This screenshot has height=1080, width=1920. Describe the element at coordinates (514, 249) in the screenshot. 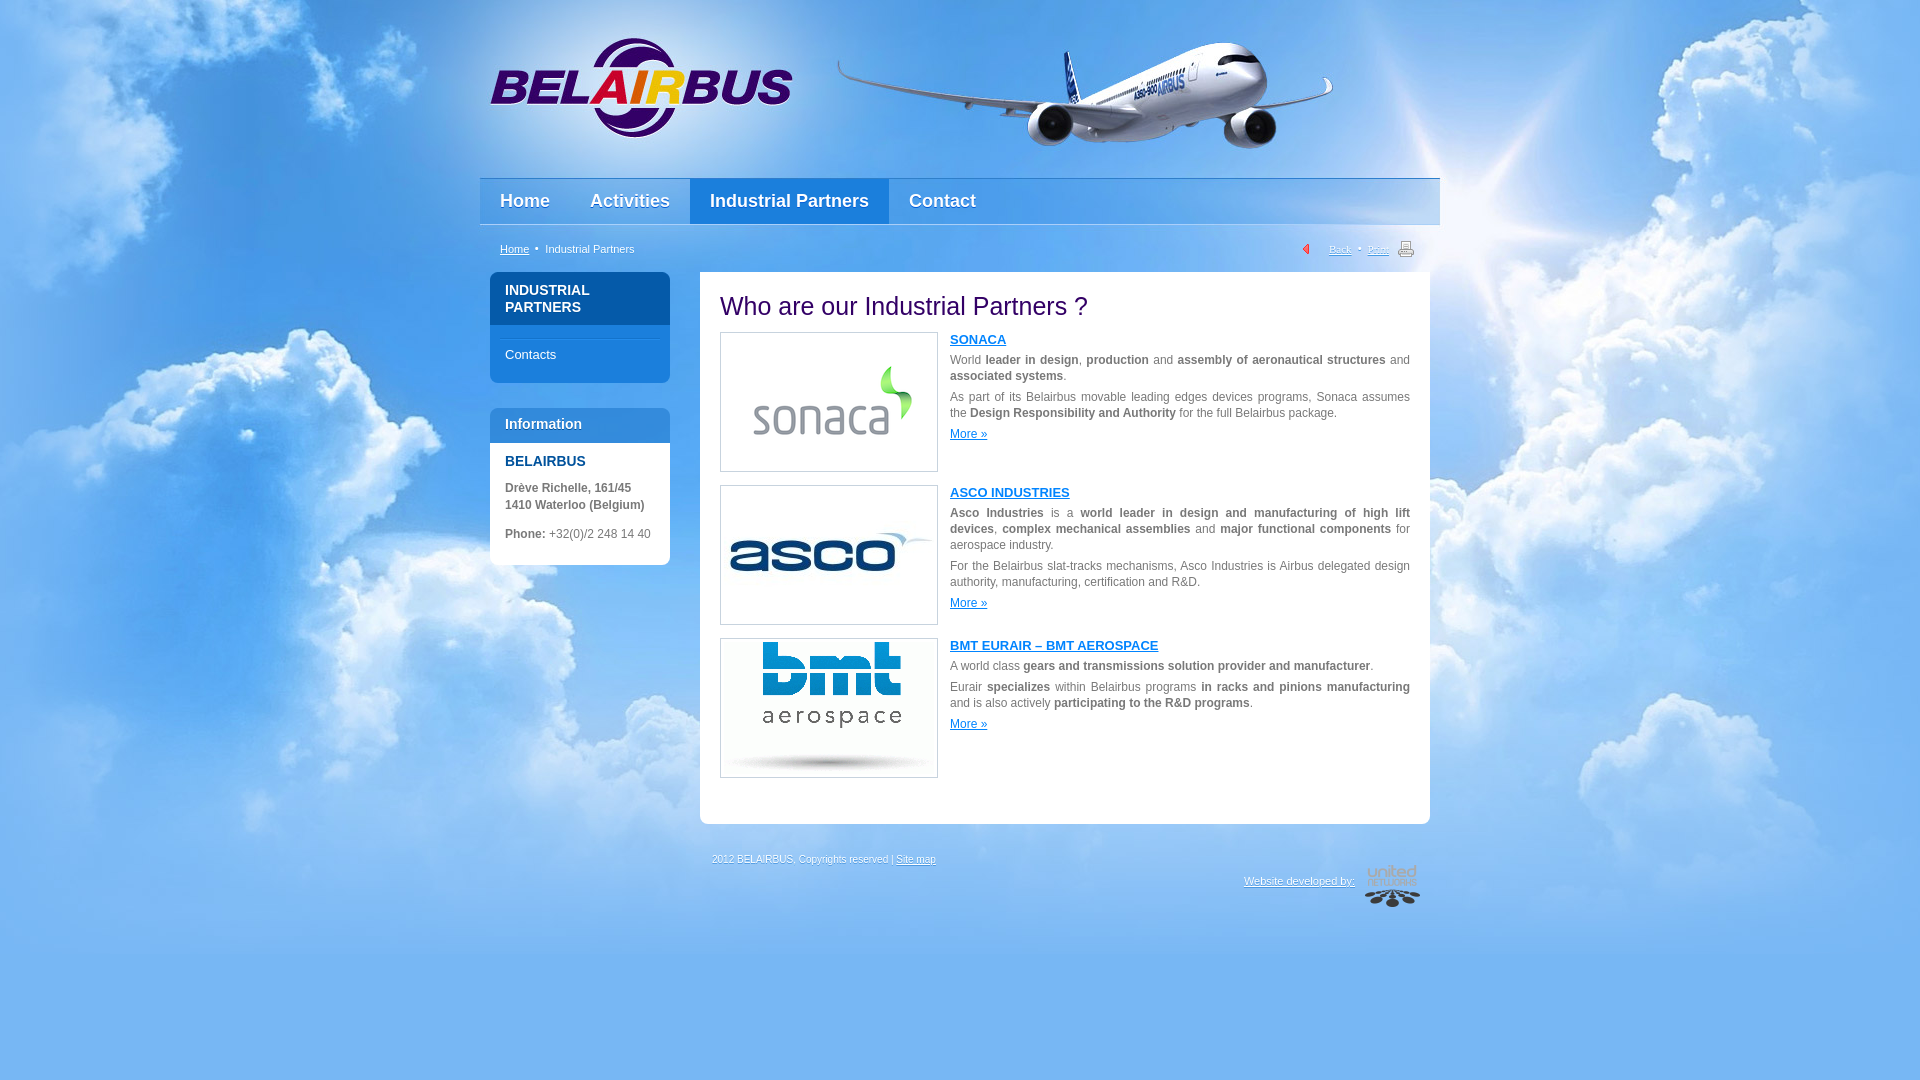

I see `Home` at that location.